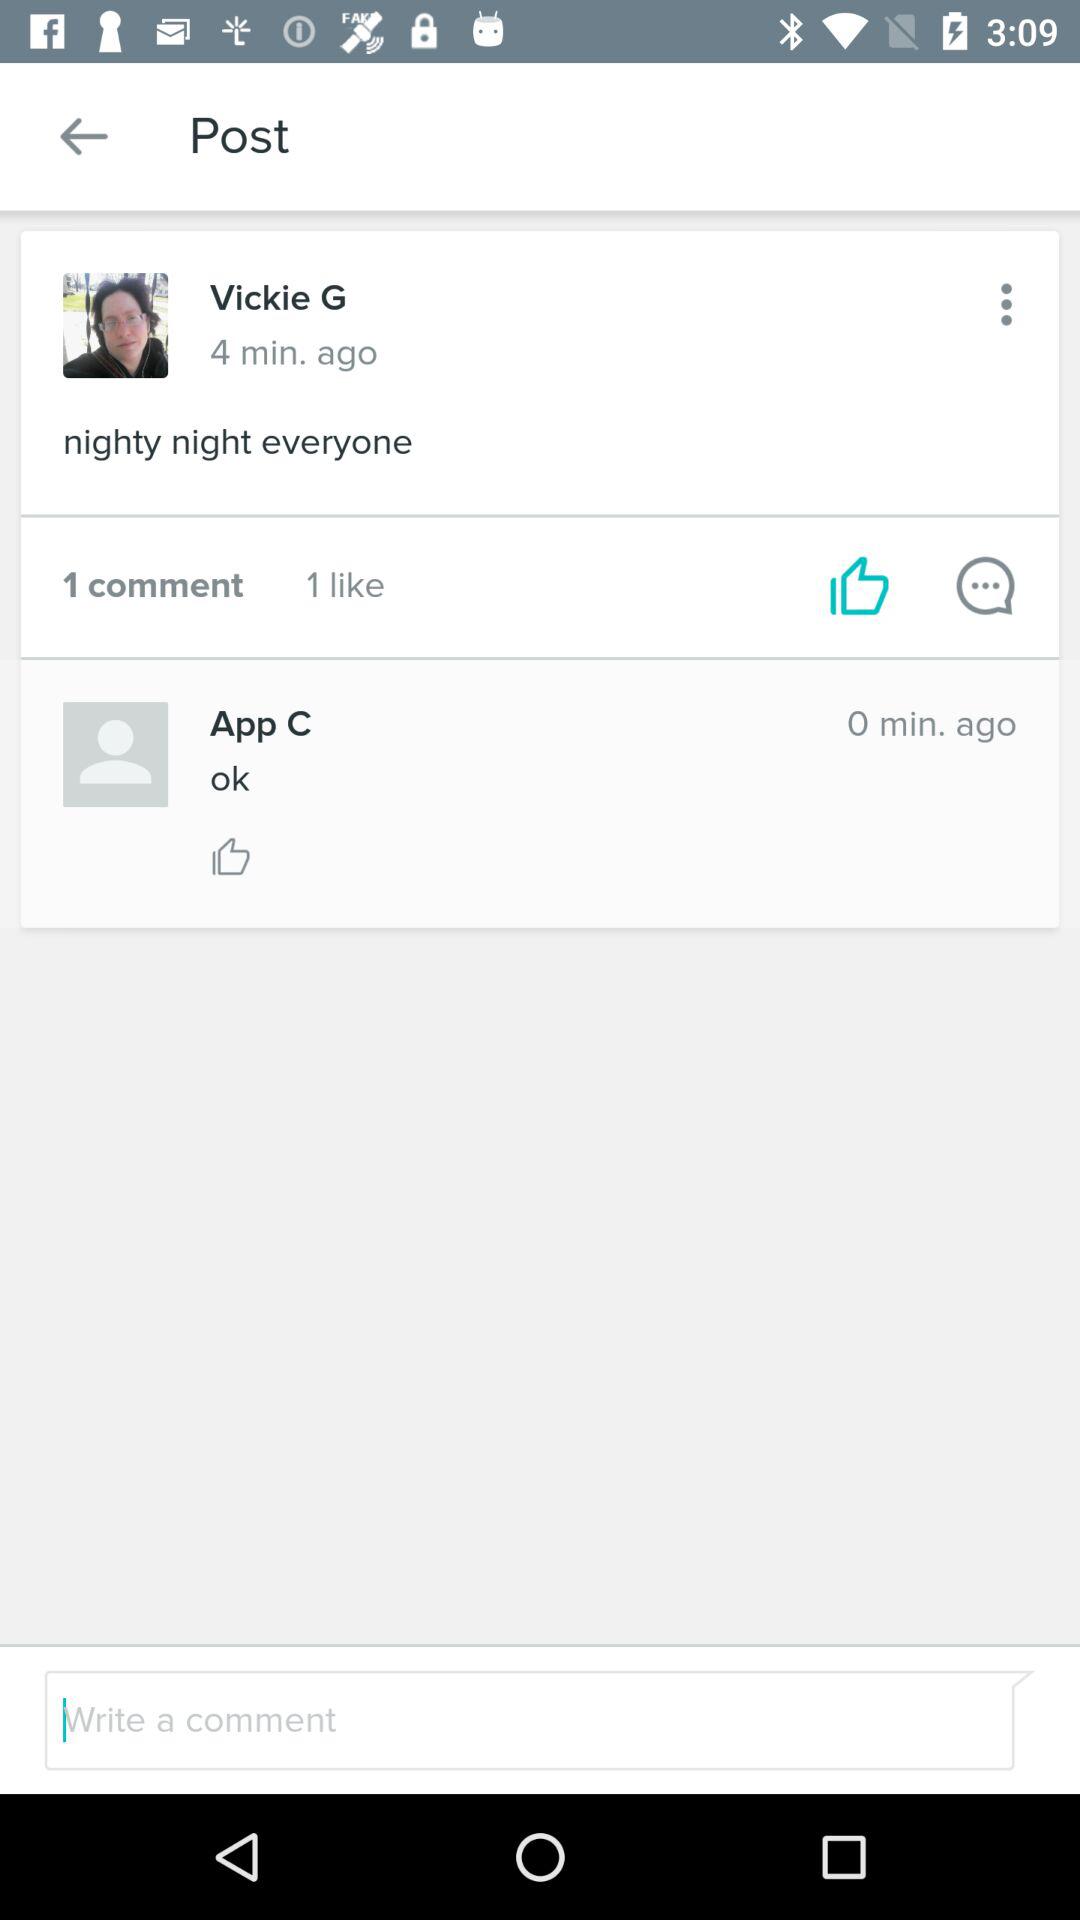  Describe the element at coordinates (116, 754) in the screenshot. I see `no picture uploaded` at that location.